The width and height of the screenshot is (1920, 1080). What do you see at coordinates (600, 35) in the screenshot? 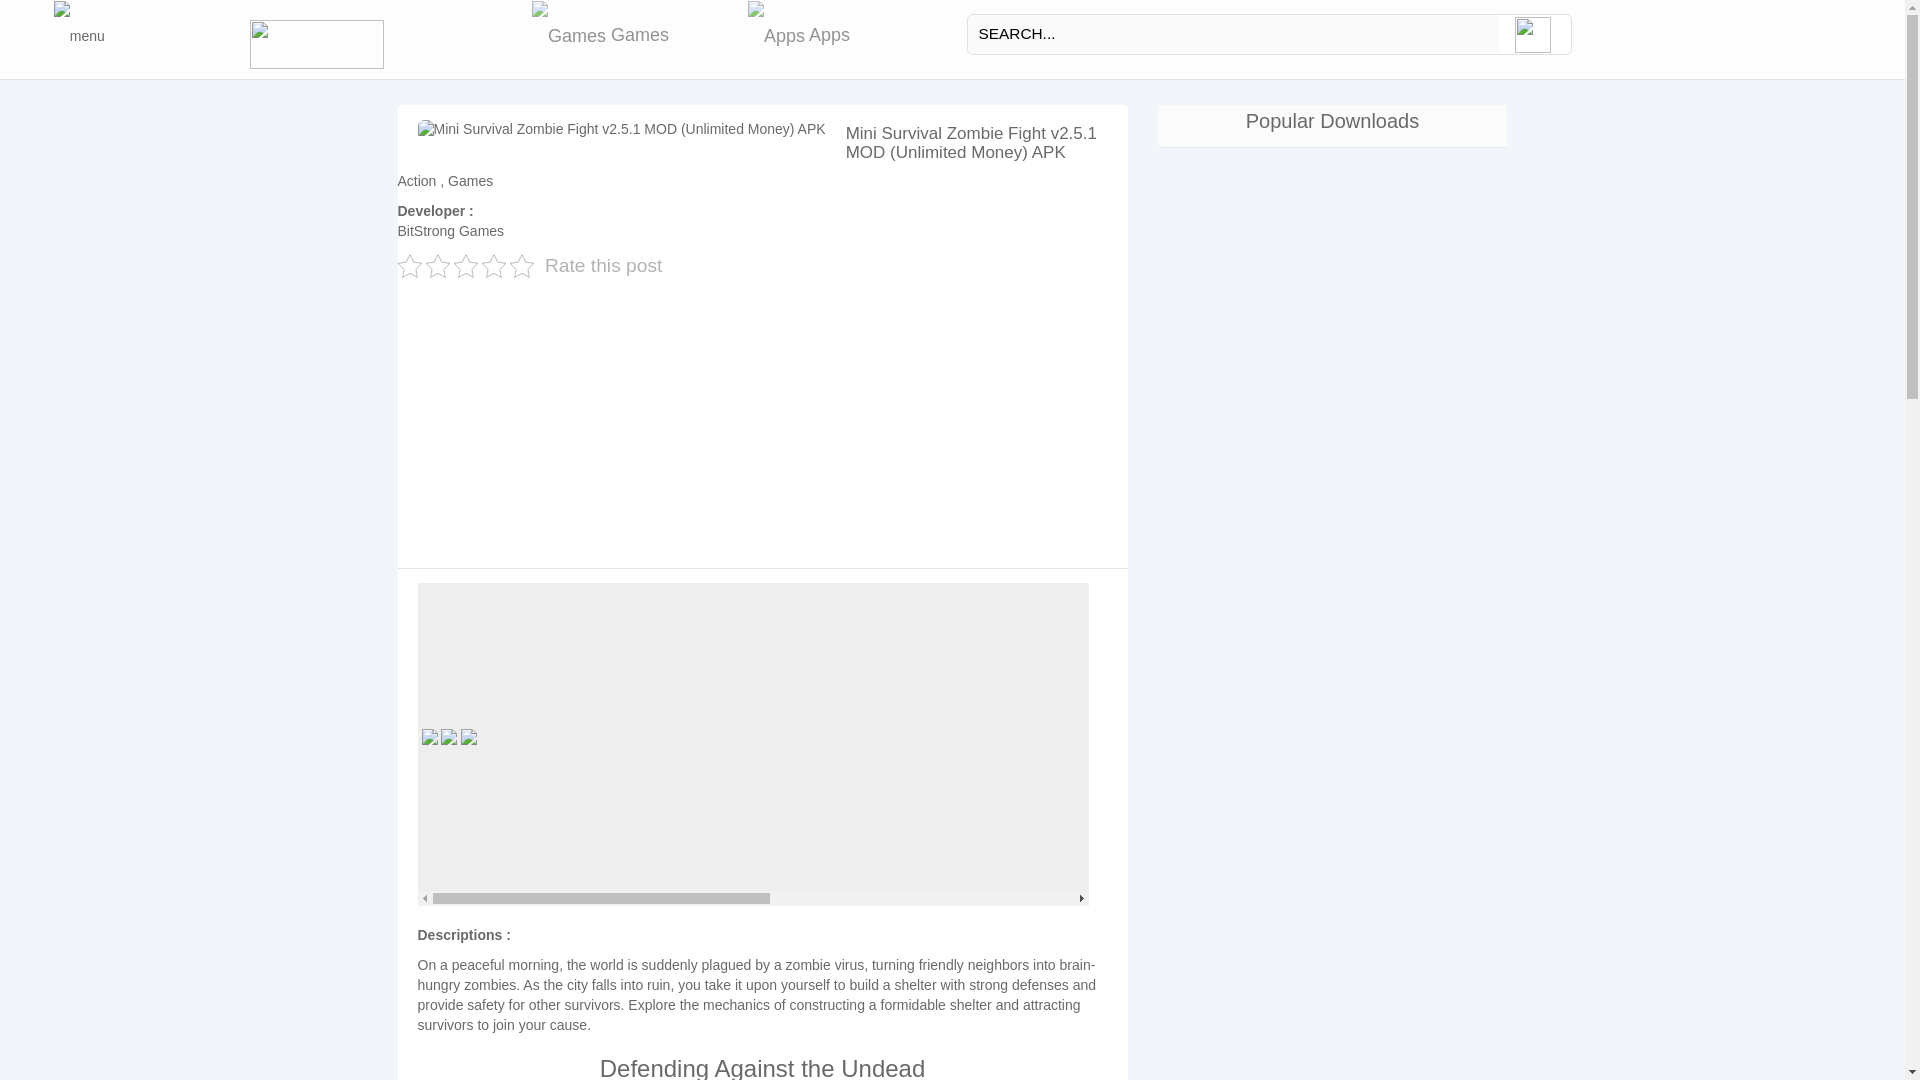
I see `Games` at bounding box center [600, 35].